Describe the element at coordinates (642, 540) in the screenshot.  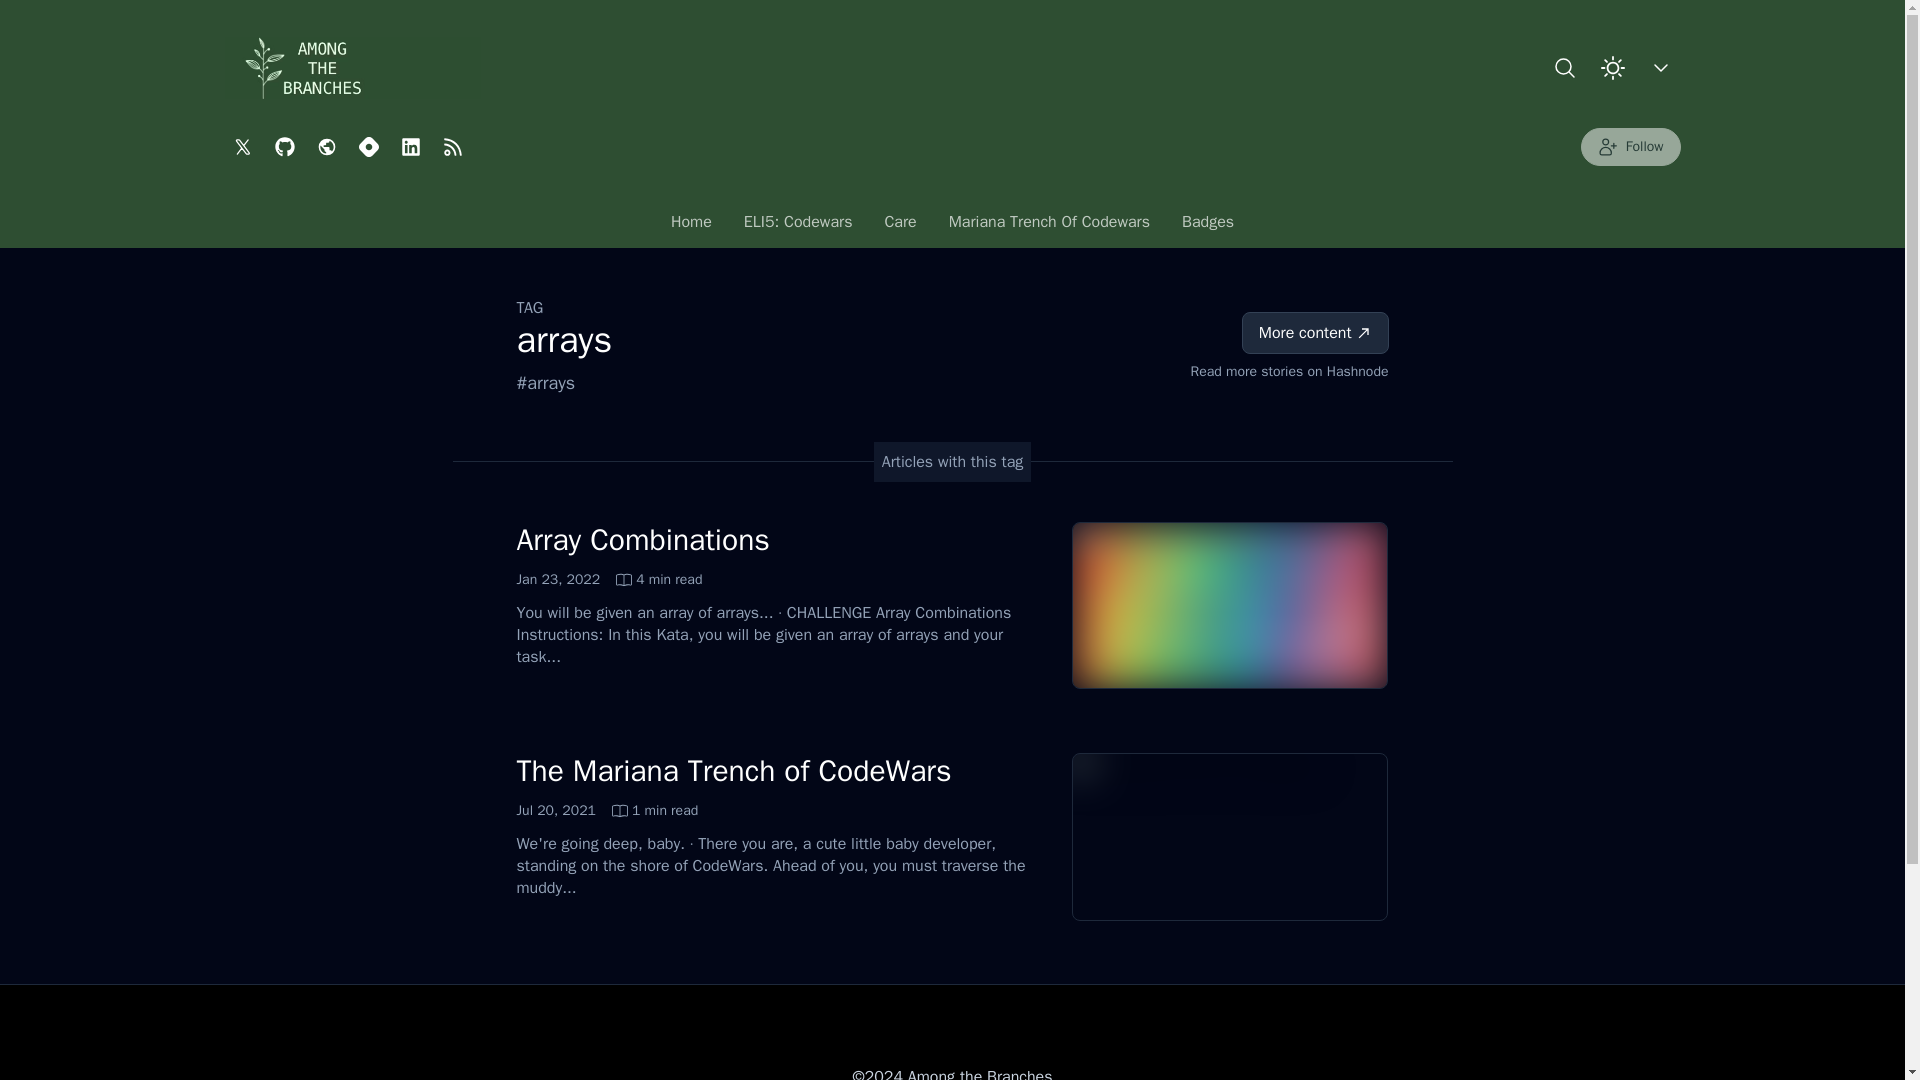
I see `Care` at that location.